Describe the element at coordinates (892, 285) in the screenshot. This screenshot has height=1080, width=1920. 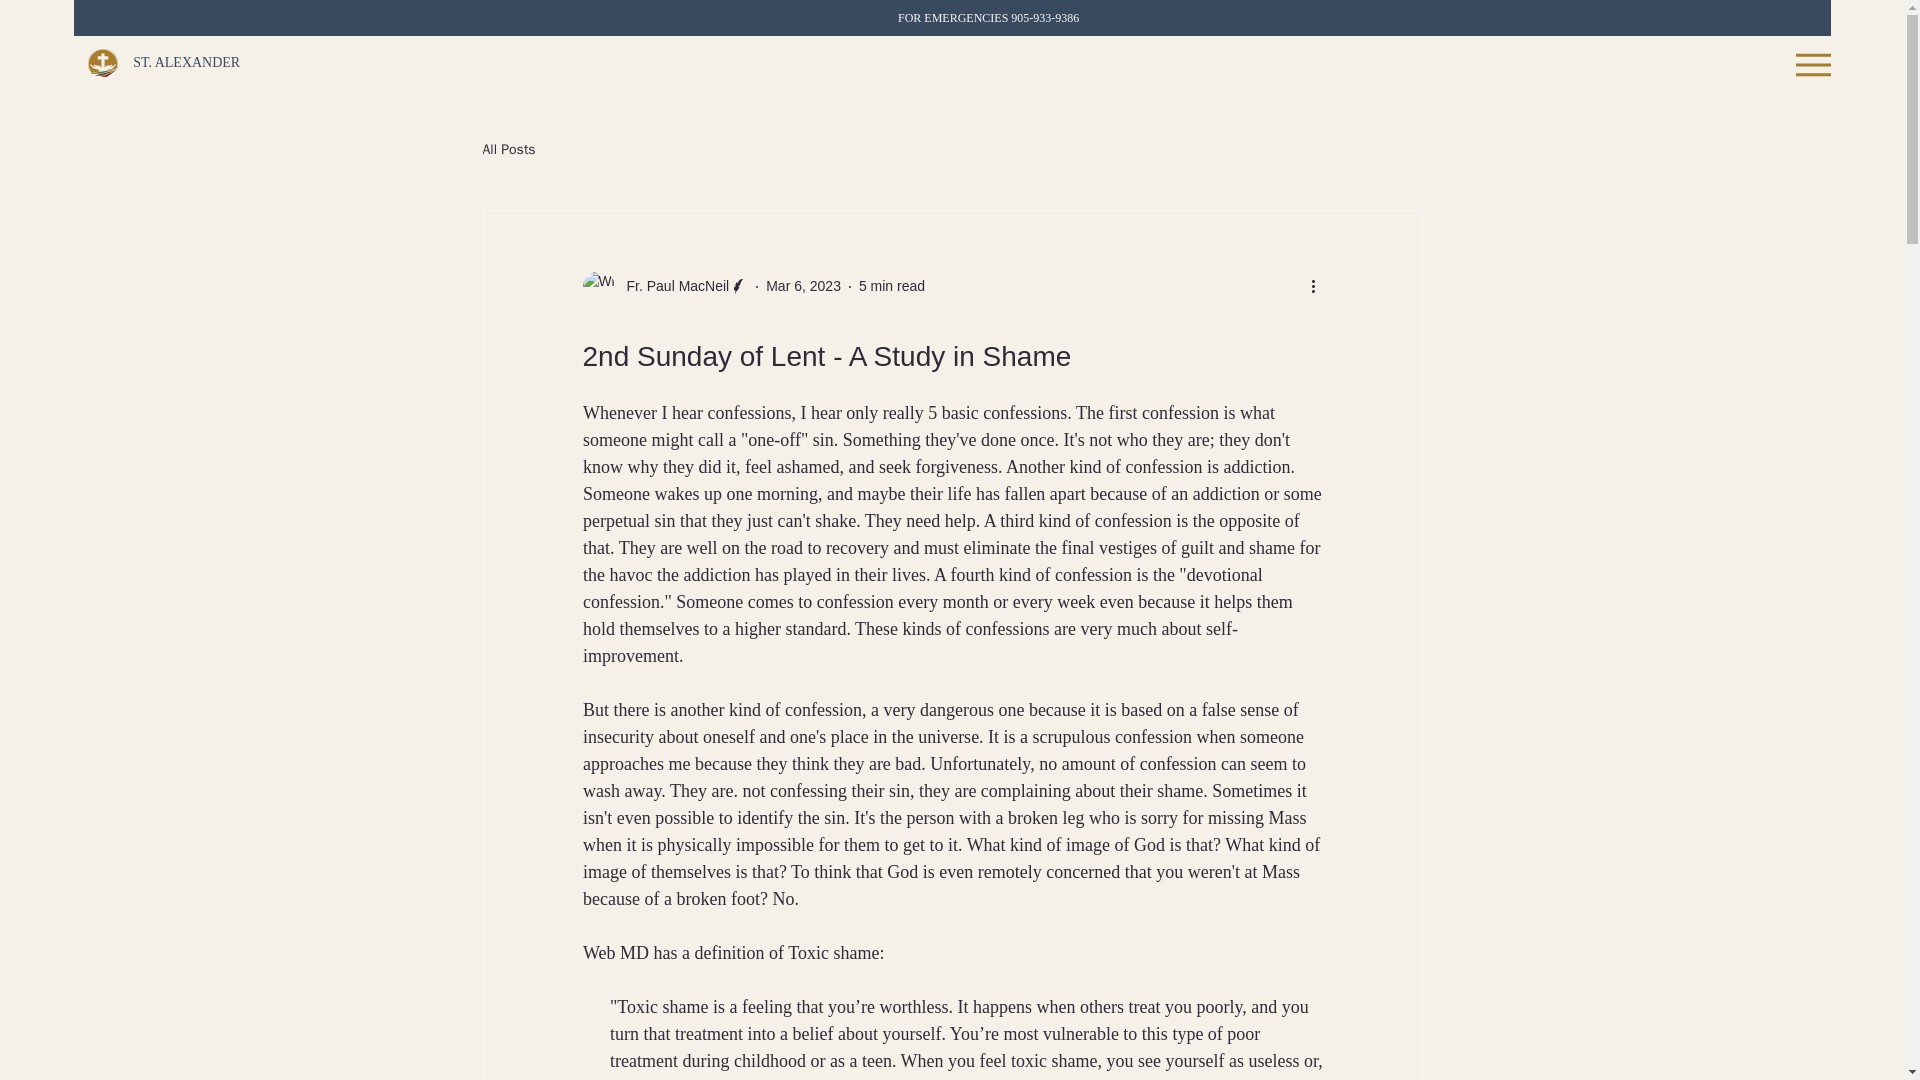
I see `5 min read` at that location.